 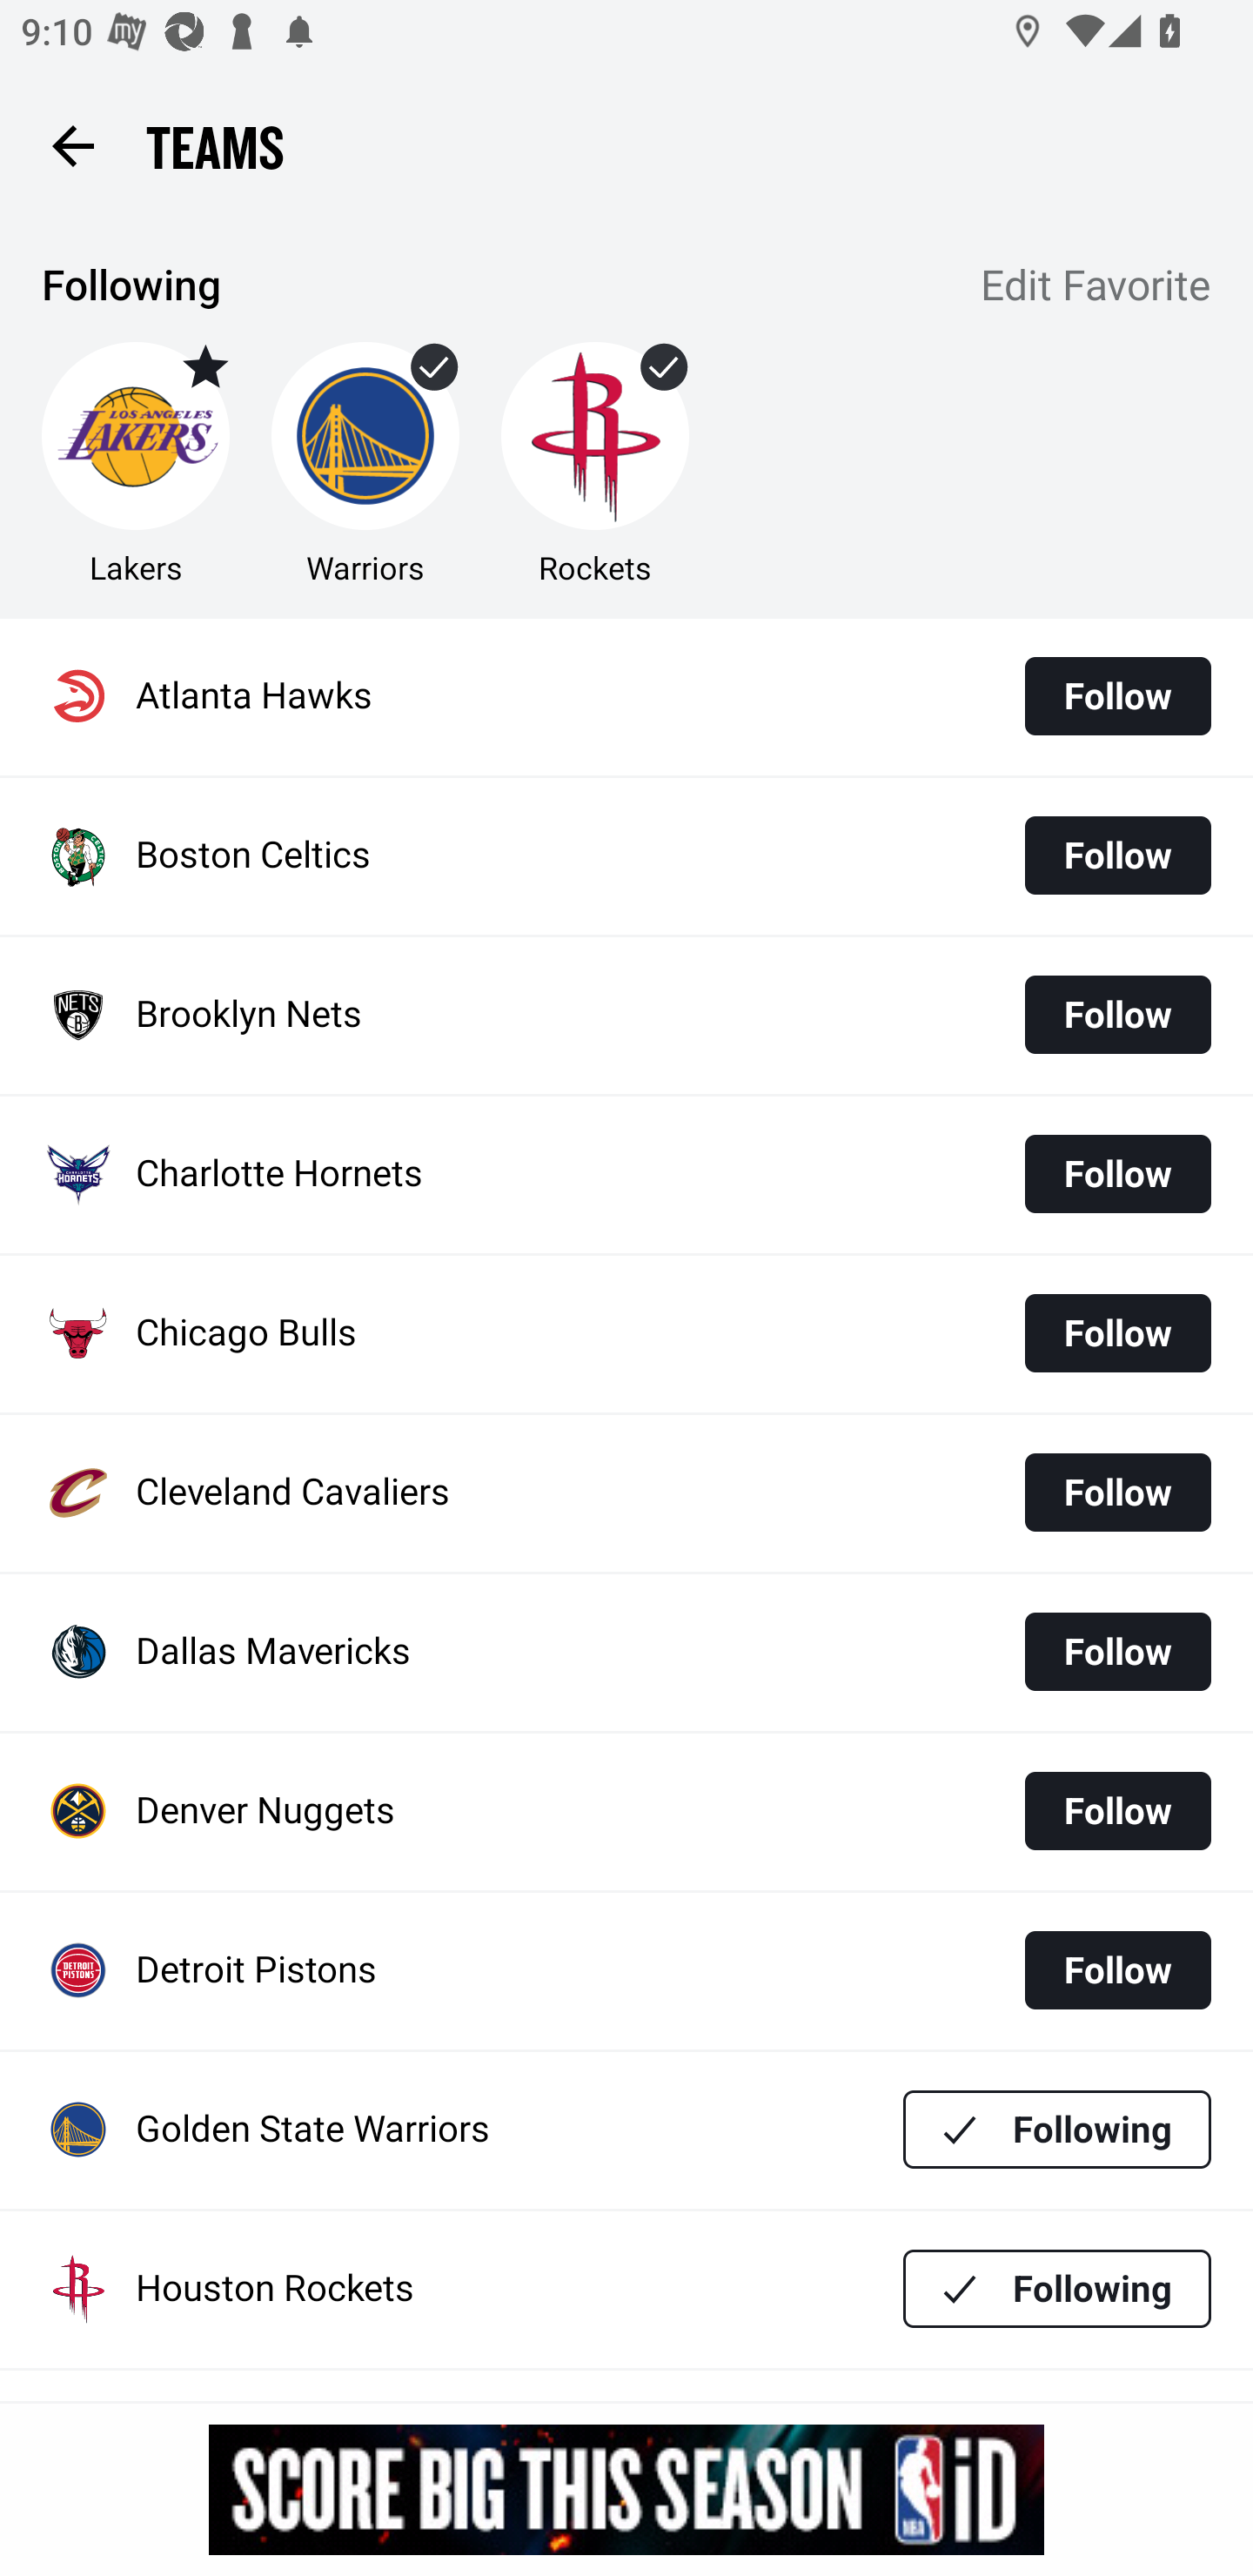 What do you see at coordinates (1117, 1173) in the screenshot?
I see `Follow` at bounding box center [1117, 1173].